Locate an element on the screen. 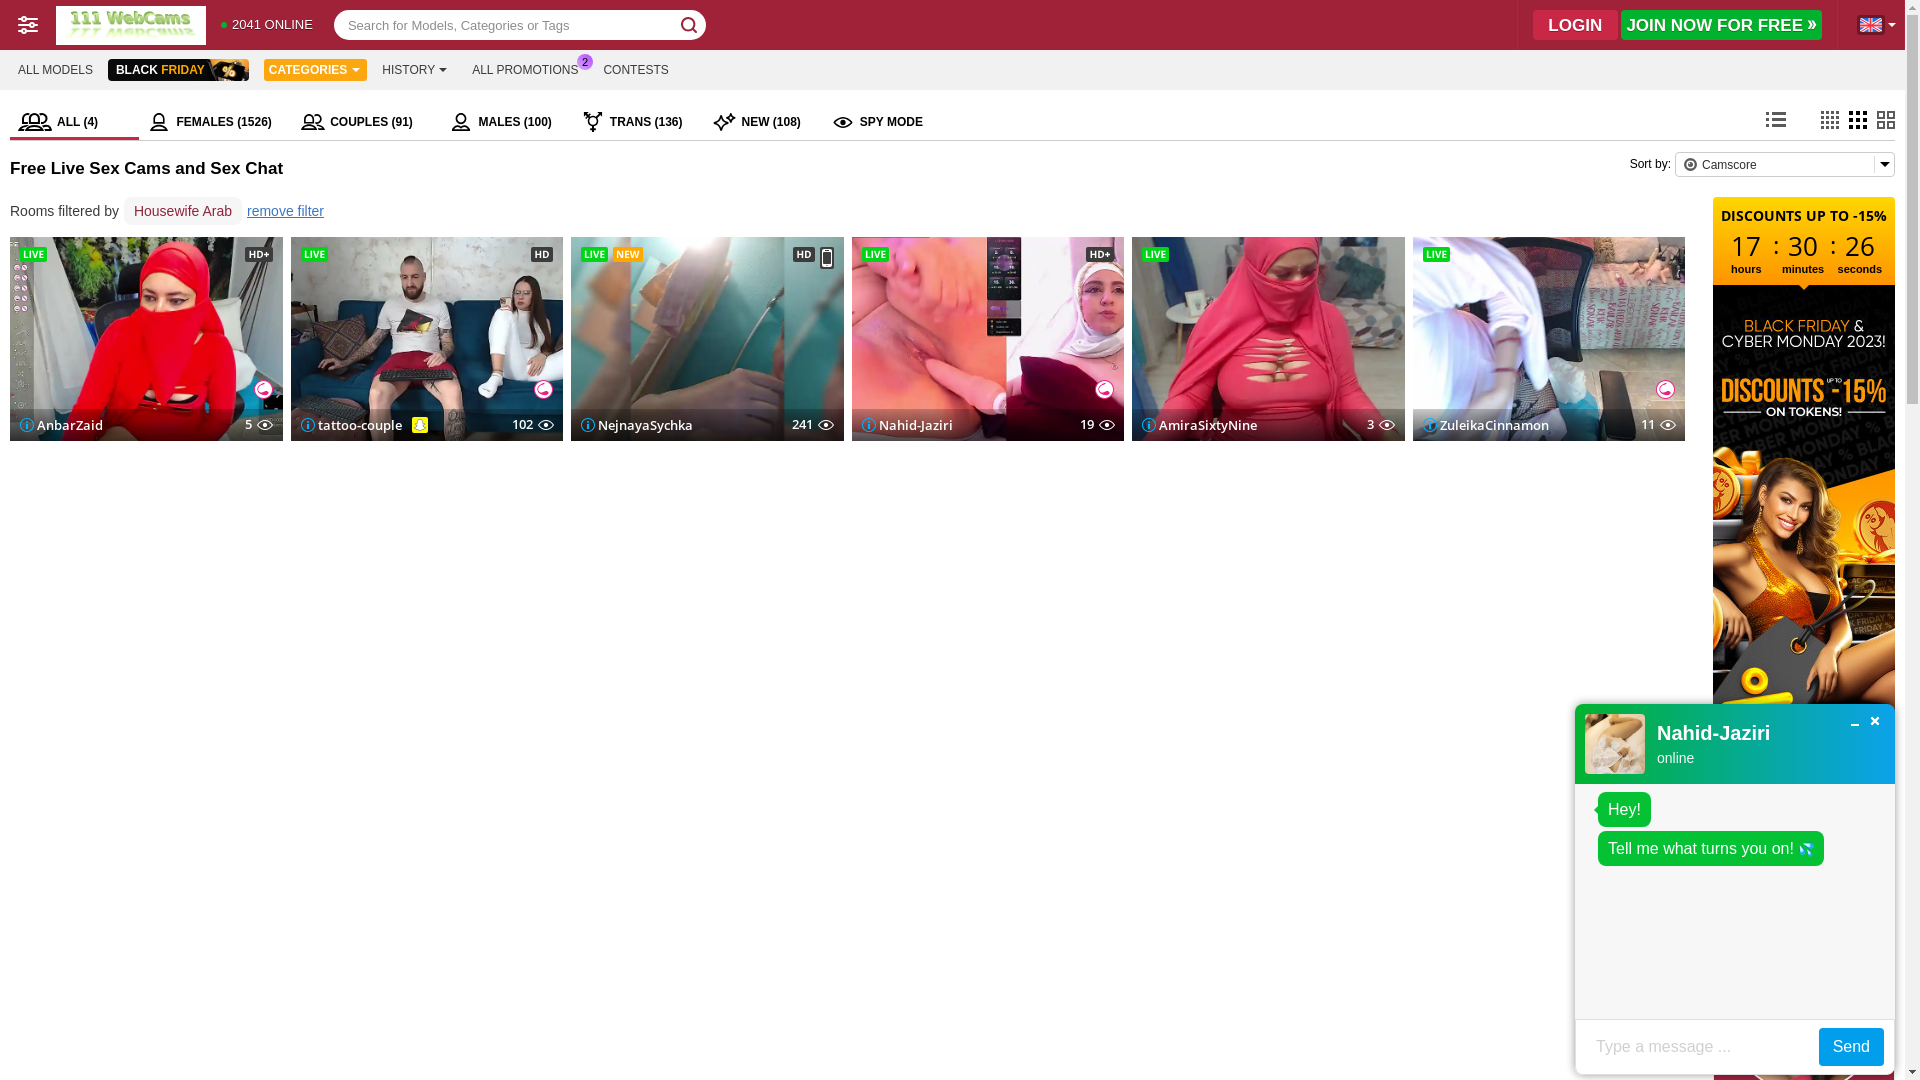 This screenshot has width=1920, height=1080. Send is located at coordinates (1852, 1047).